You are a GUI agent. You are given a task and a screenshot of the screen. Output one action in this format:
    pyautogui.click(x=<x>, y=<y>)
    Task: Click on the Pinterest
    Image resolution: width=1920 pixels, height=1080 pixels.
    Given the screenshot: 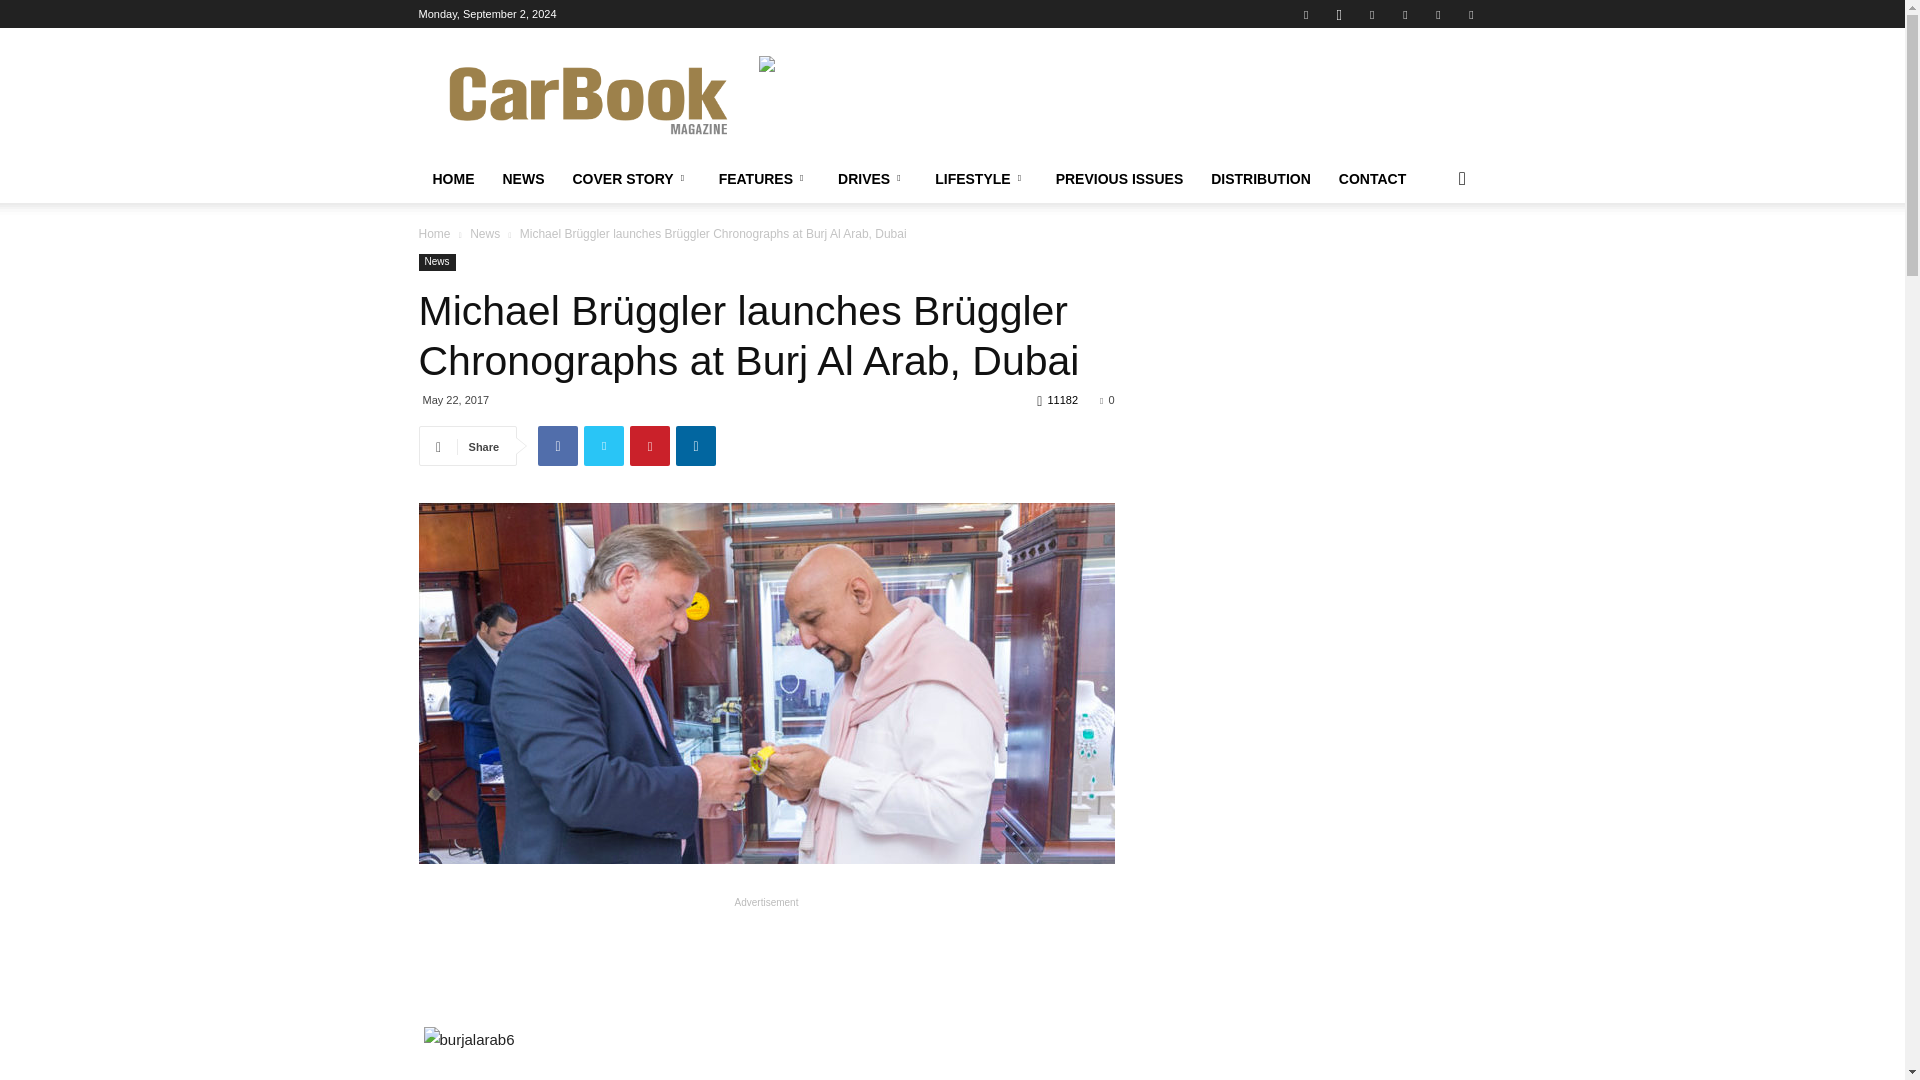 What is the action you would take?
    pyautogui.click(x=1405, y=14)
    